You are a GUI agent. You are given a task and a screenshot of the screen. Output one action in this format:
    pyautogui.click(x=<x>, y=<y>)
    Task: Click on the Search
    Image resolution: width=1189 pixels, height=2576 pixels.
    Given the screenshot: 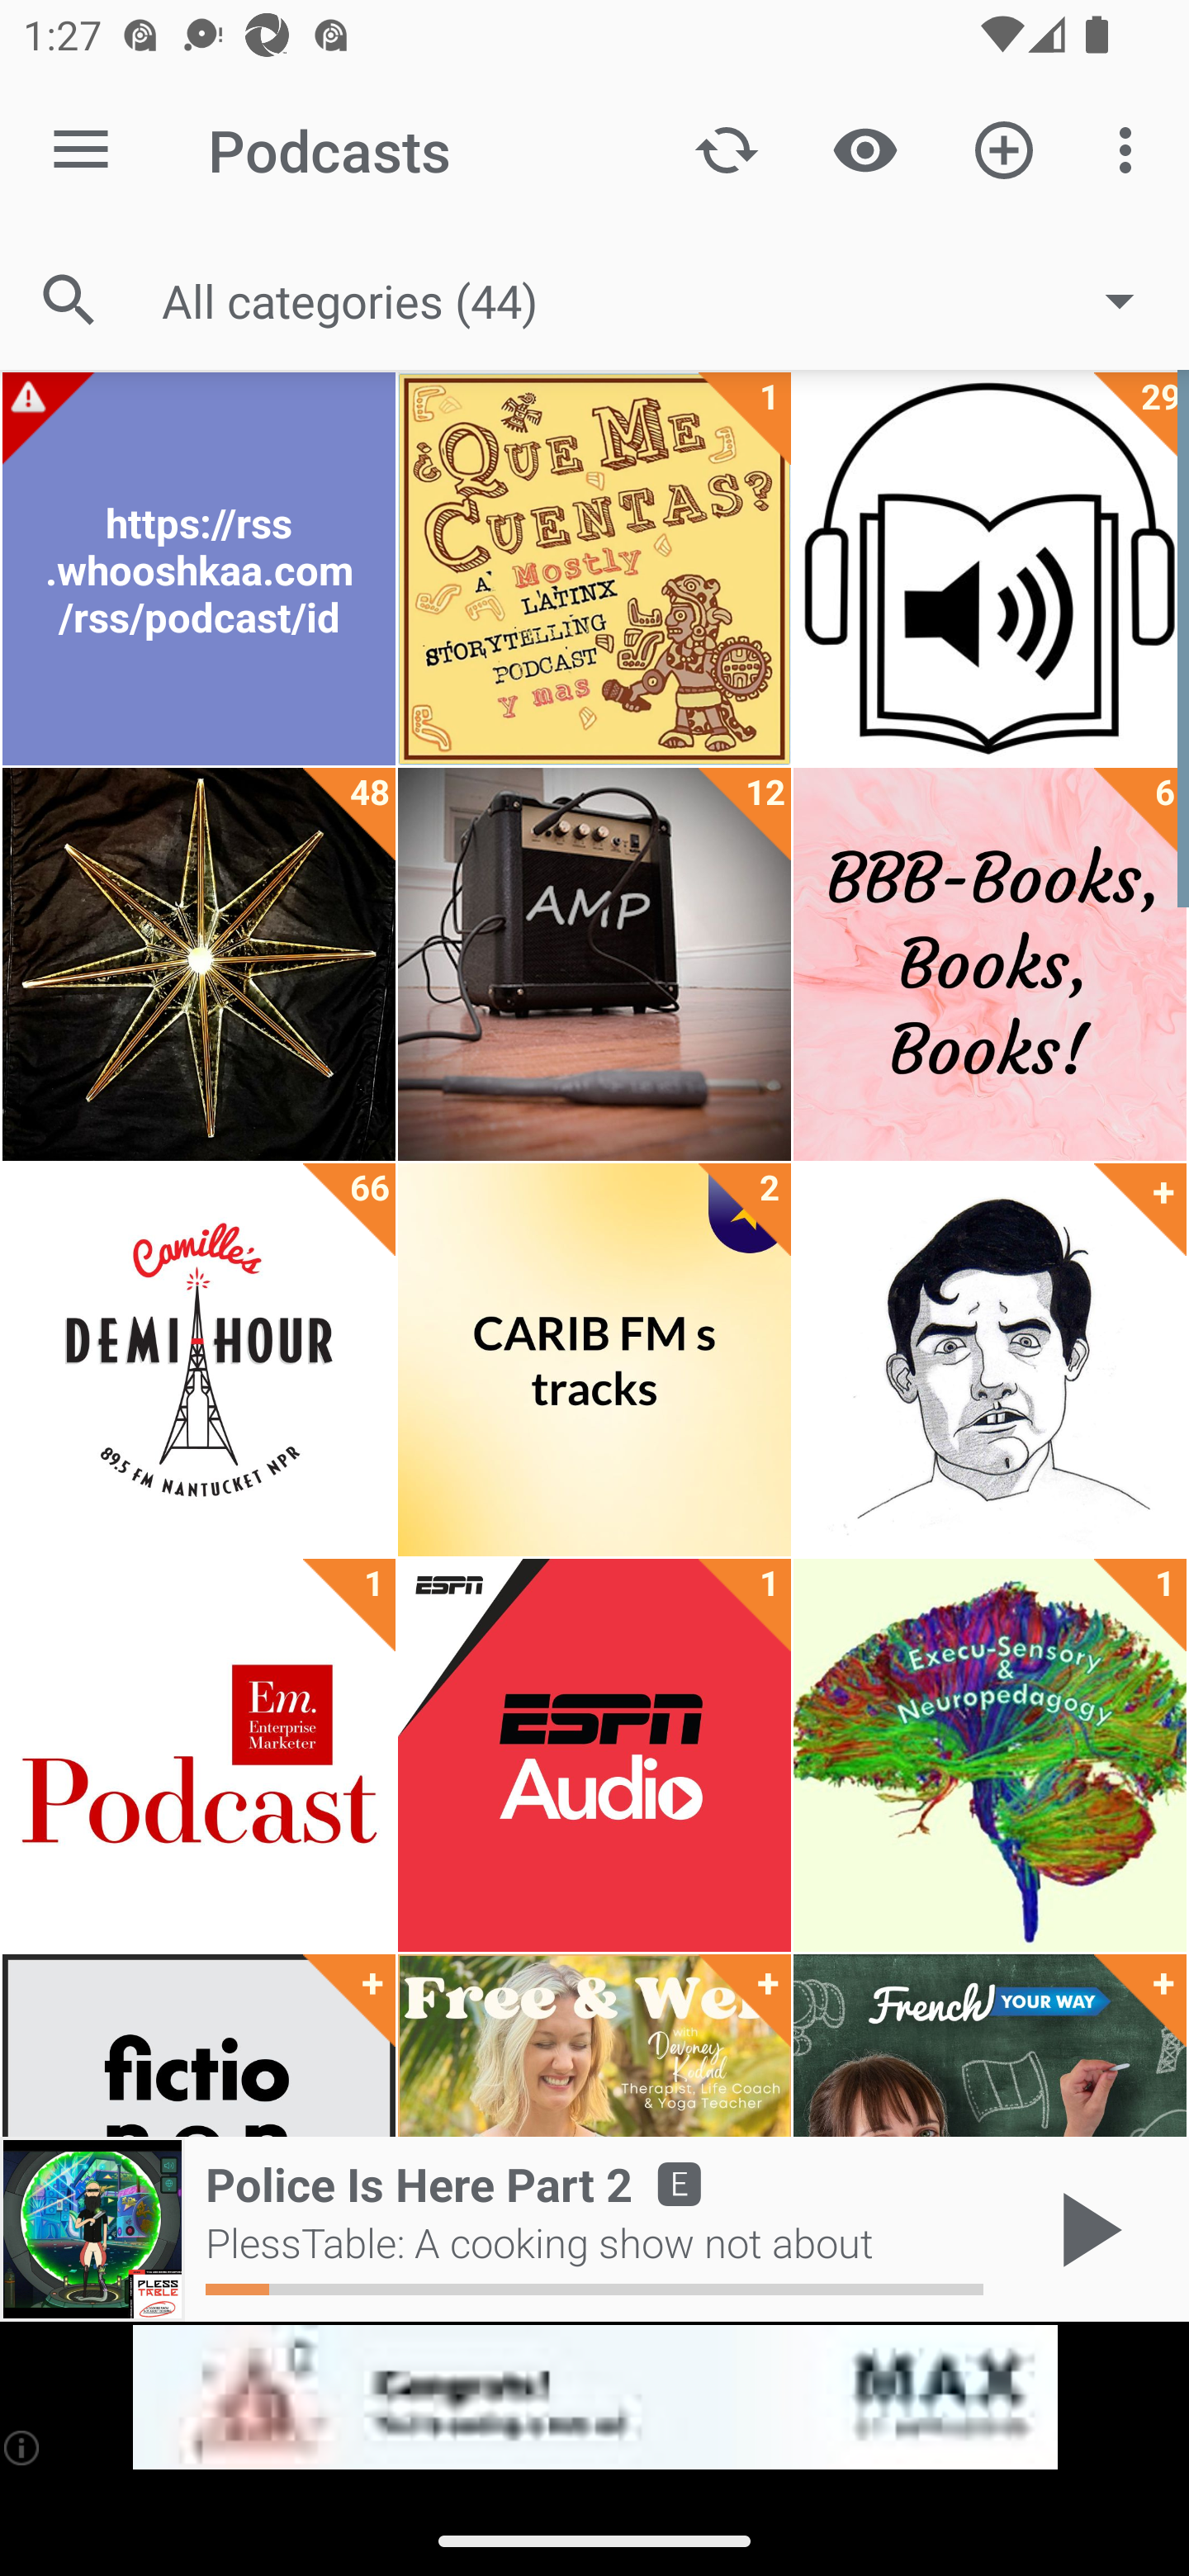 What is the action you would take?
    pyautogui.click(x=69, y=301)
    